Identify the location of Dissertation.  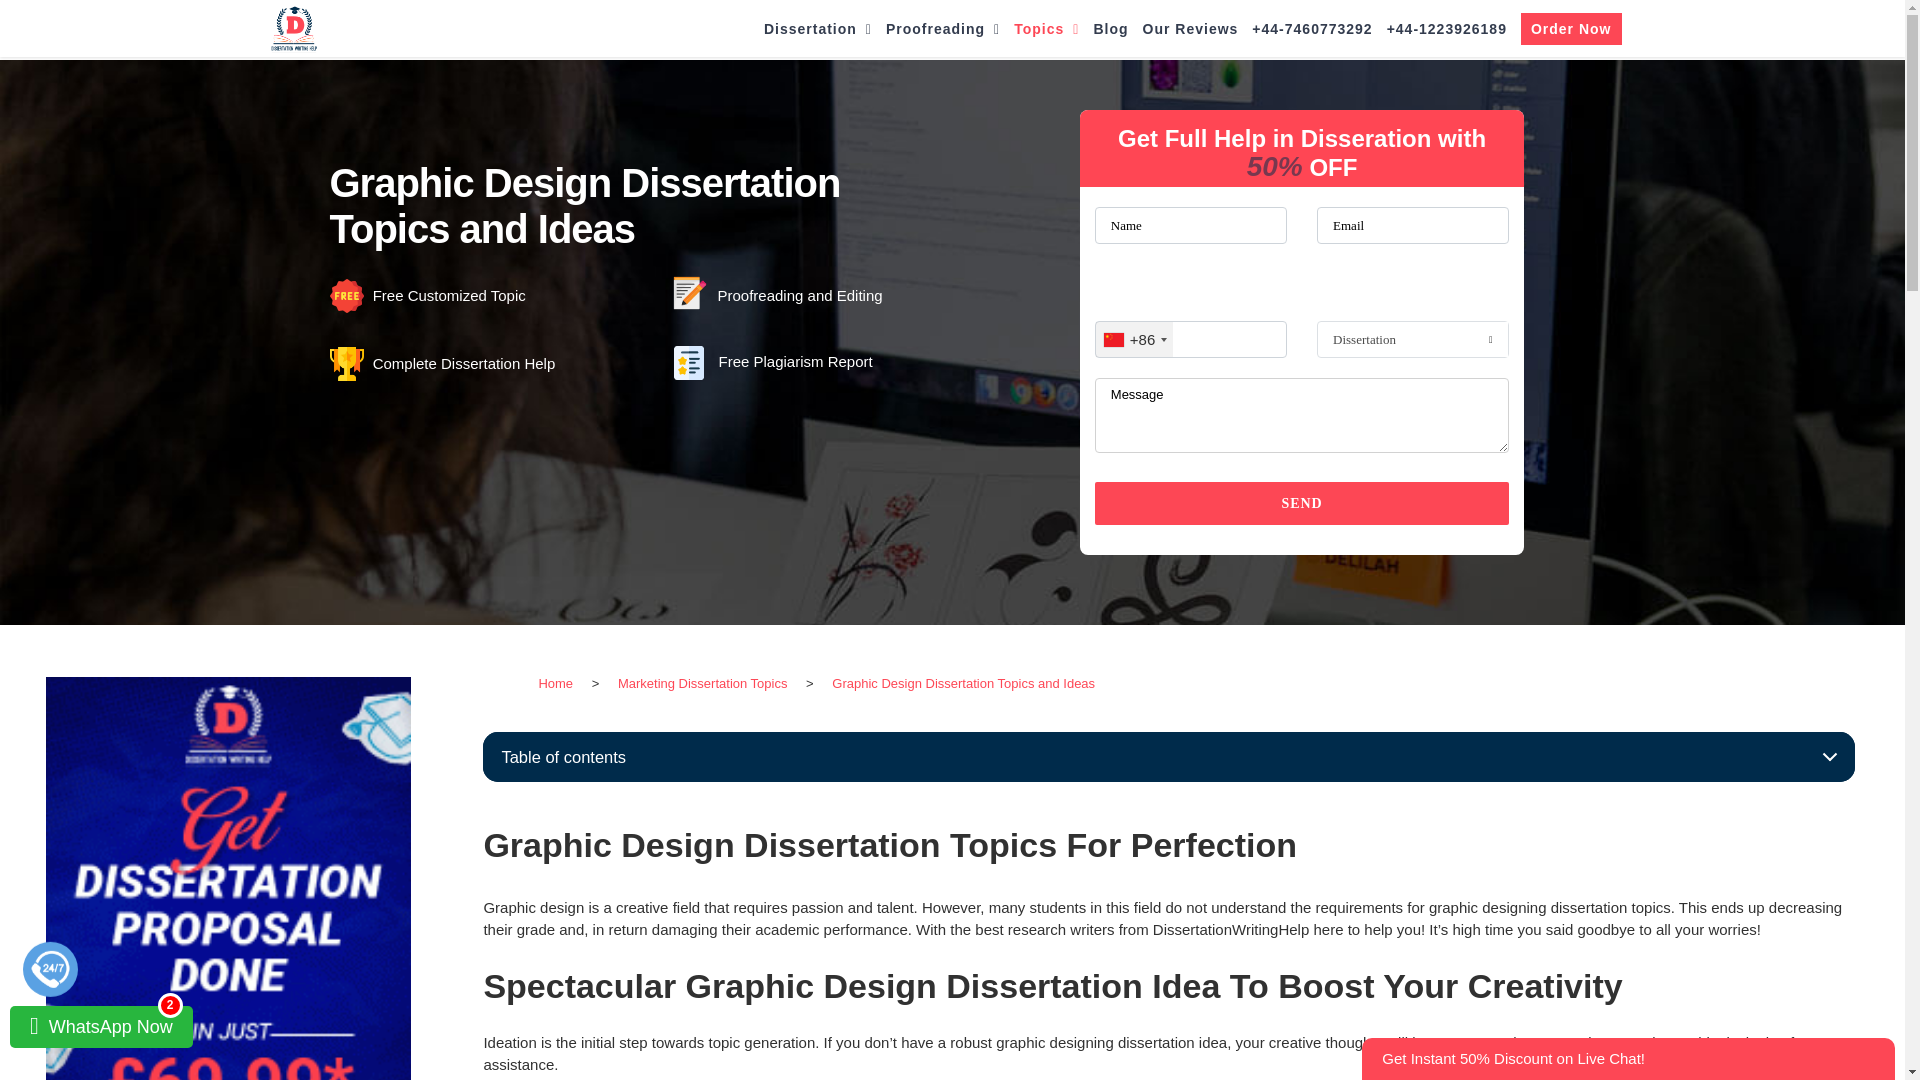
(818, 29).